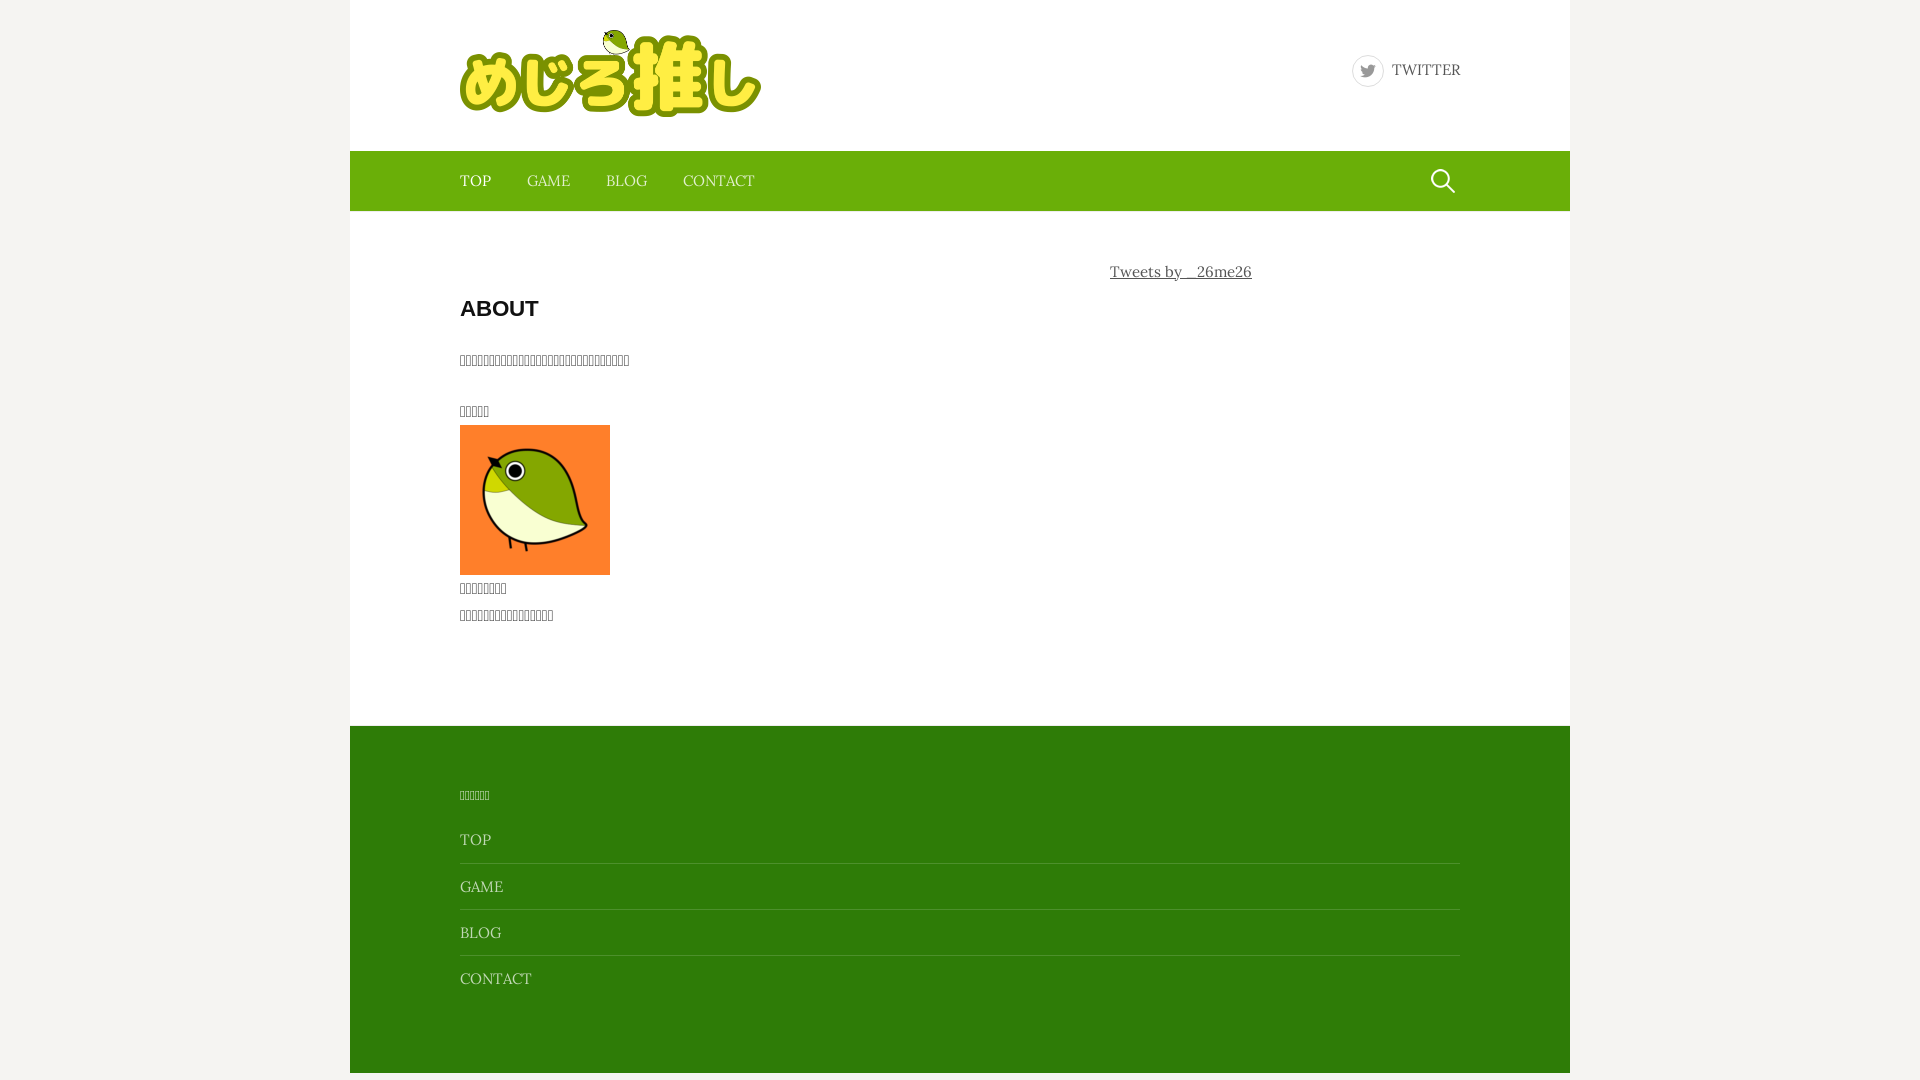 This screenshot has height=1080, width=1920. Describe the element at coordinates (1406, 70) in the screenshot. I see `TWITTER` at that location.